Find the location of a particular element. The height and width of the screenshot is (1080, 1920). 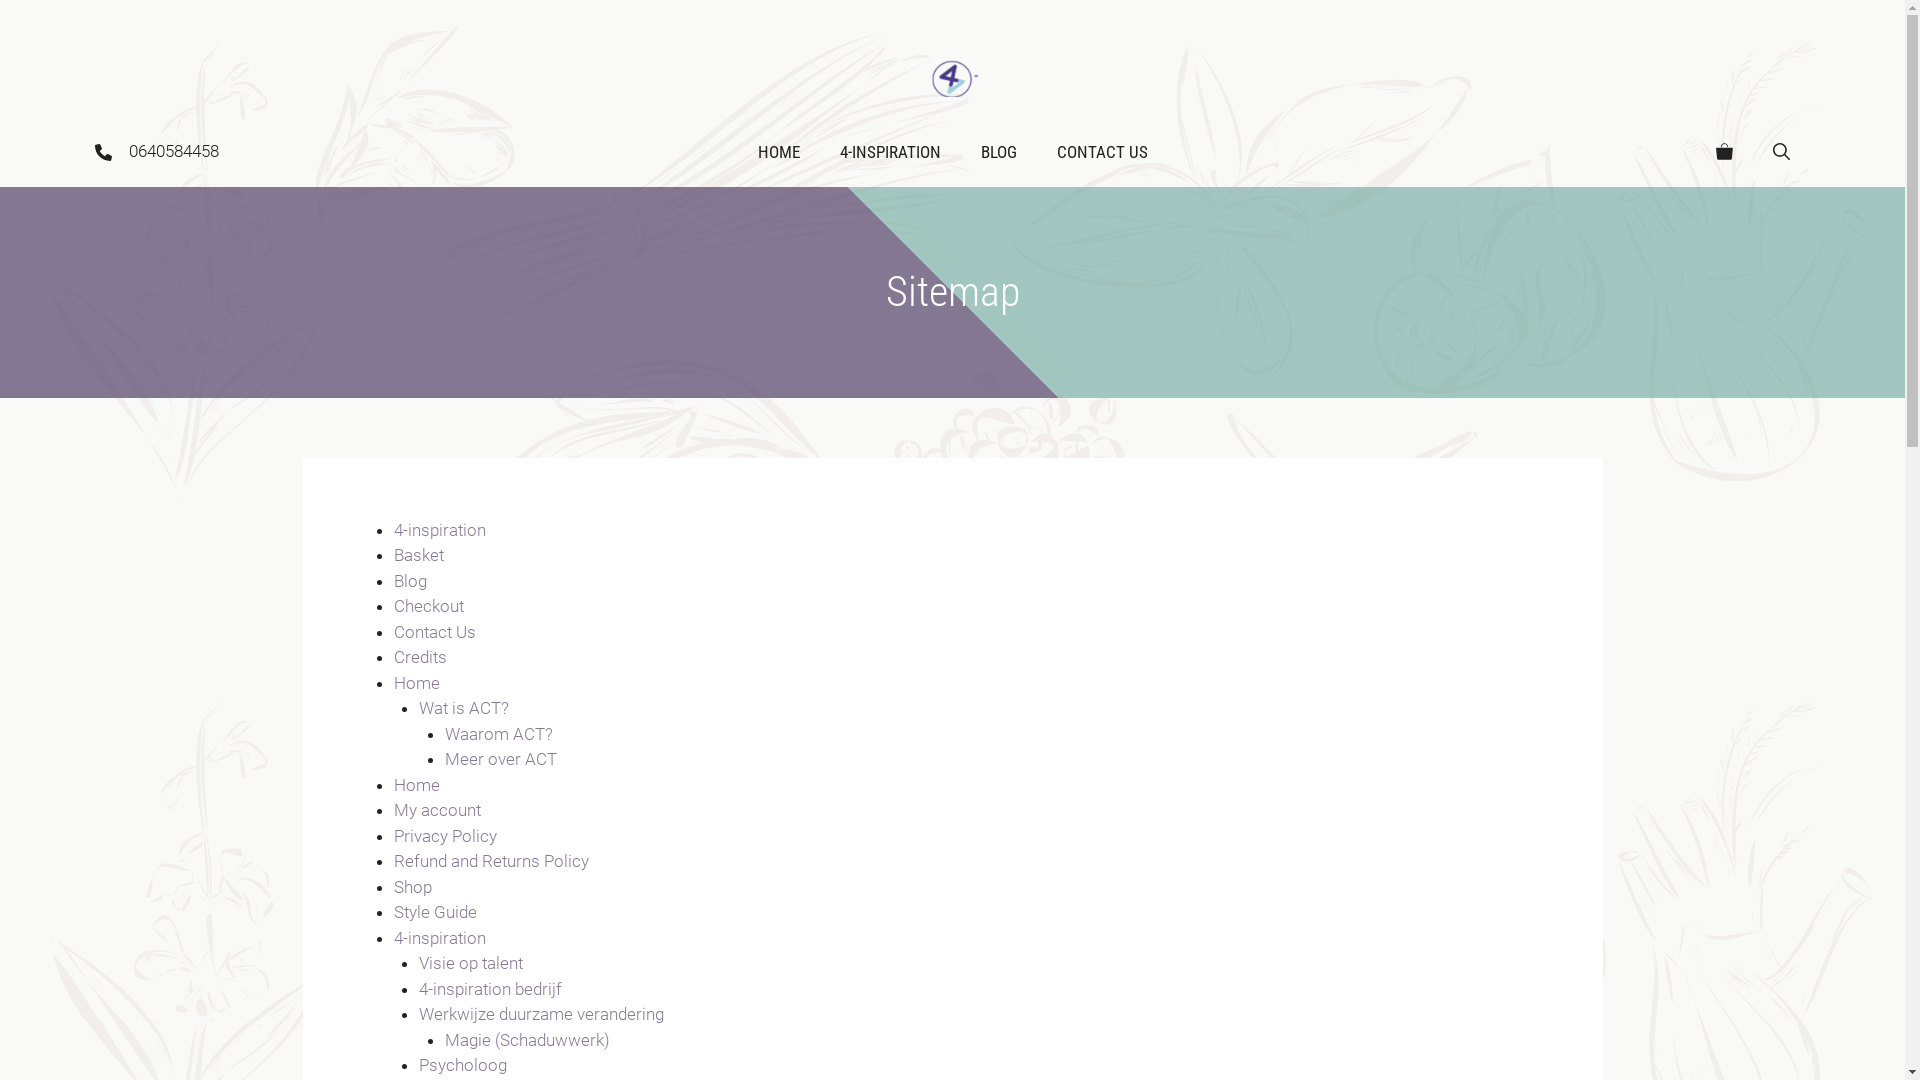

4-inspiration is located at coordinates (440, 938).